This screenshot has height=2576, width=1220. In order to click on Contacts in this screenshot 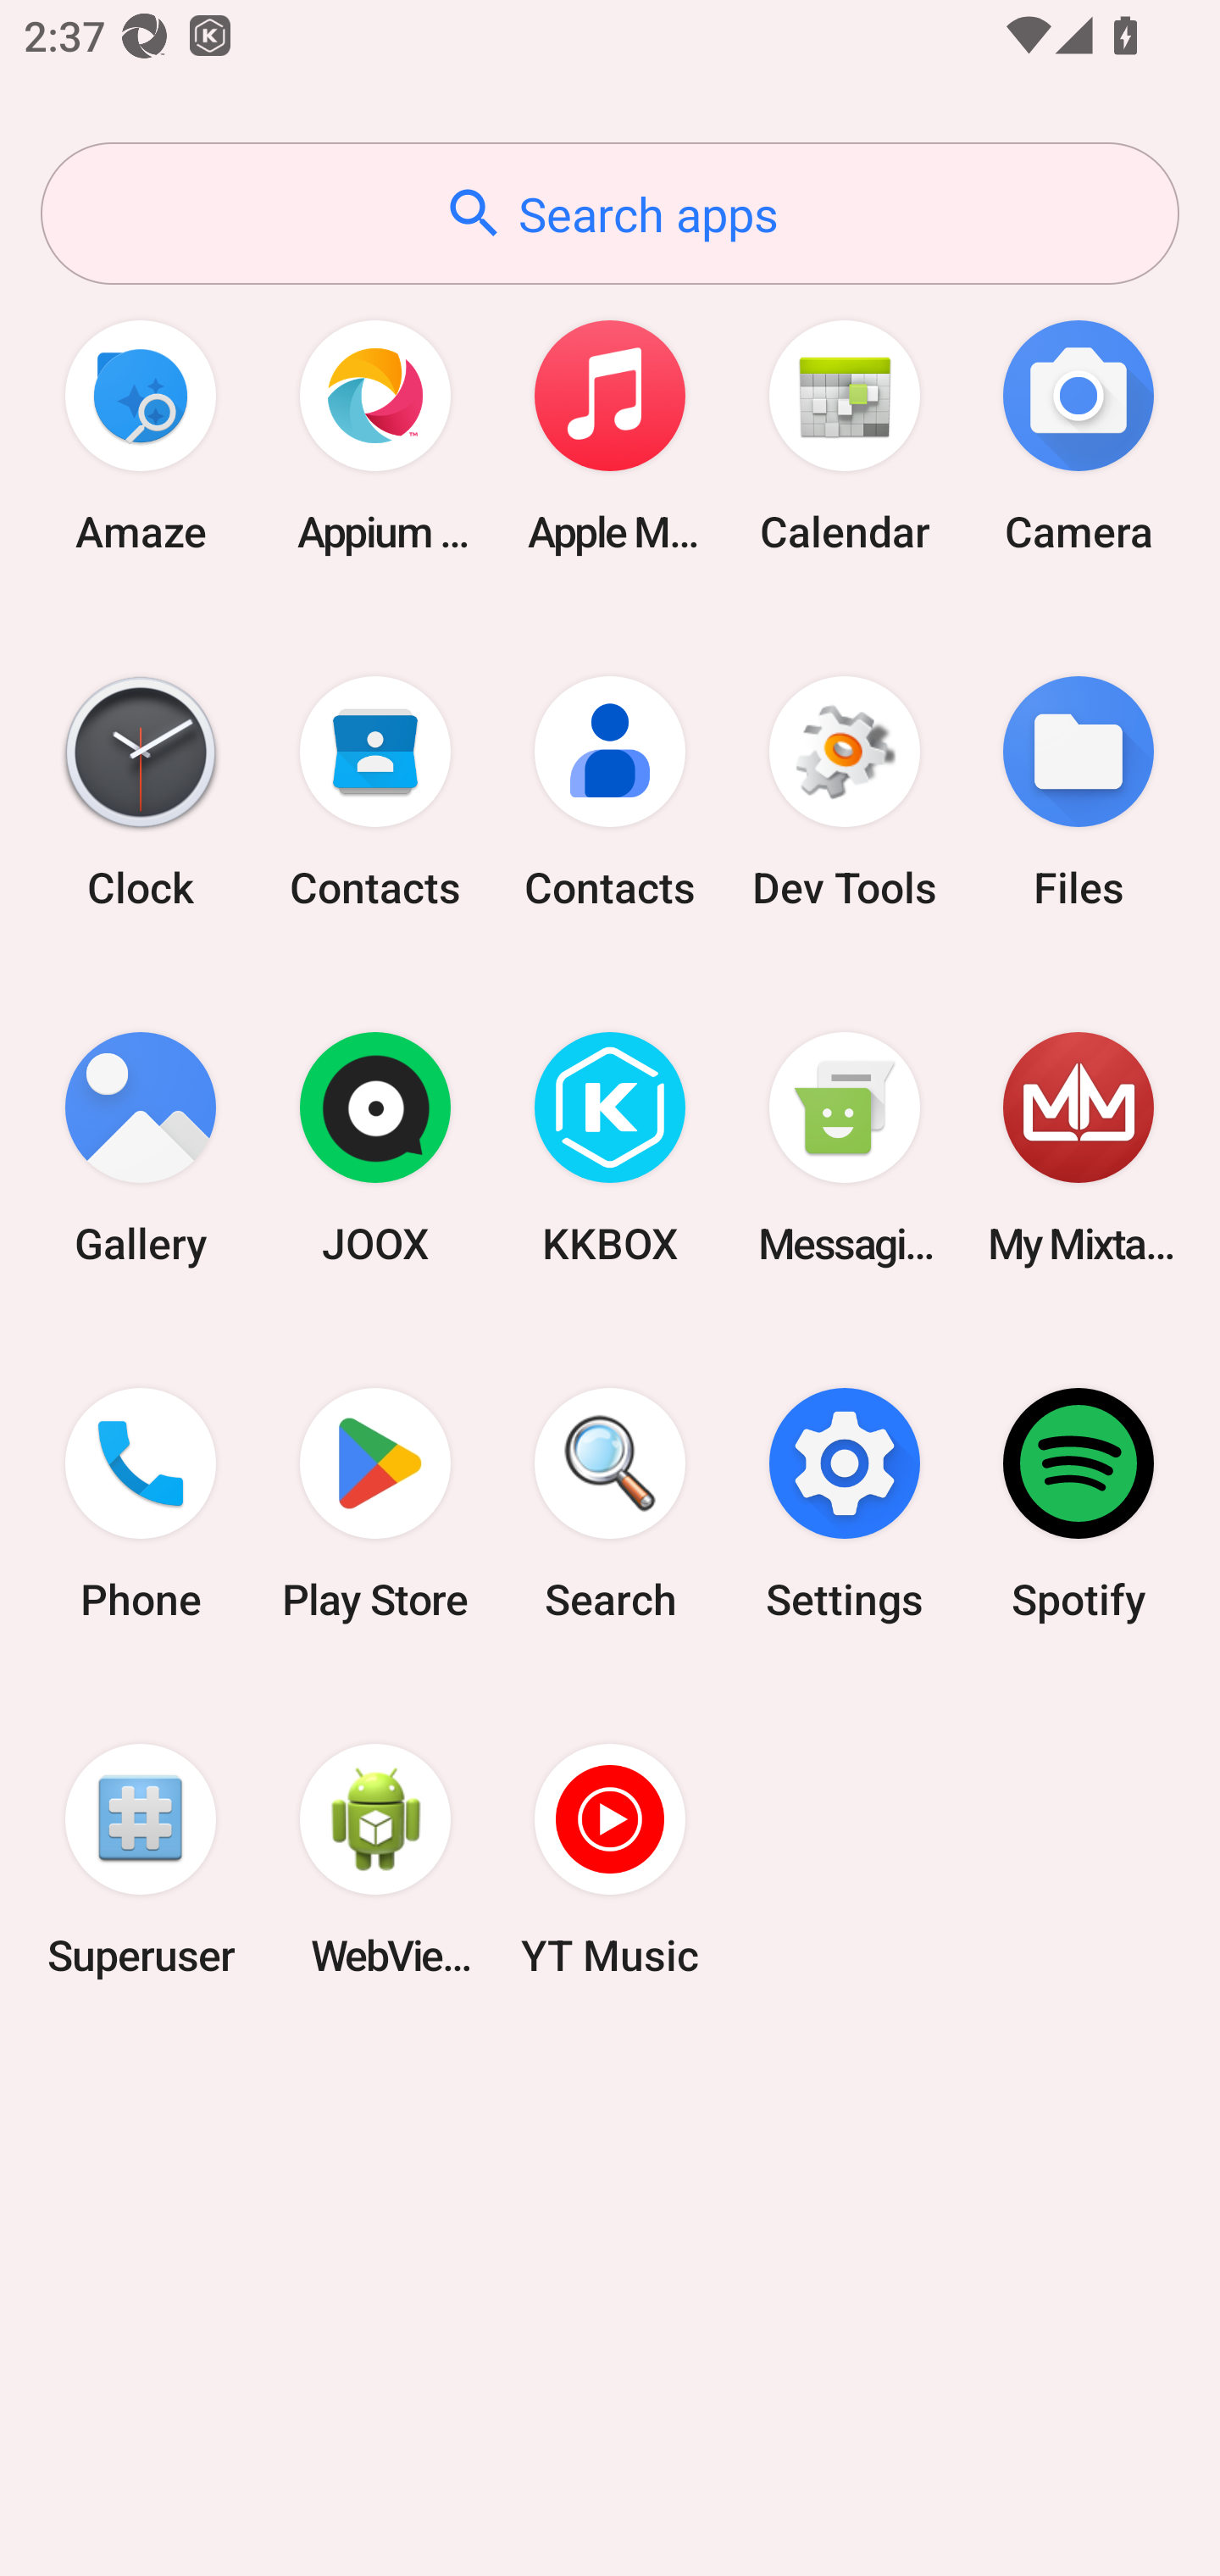, I will do `click(375, 791)`.